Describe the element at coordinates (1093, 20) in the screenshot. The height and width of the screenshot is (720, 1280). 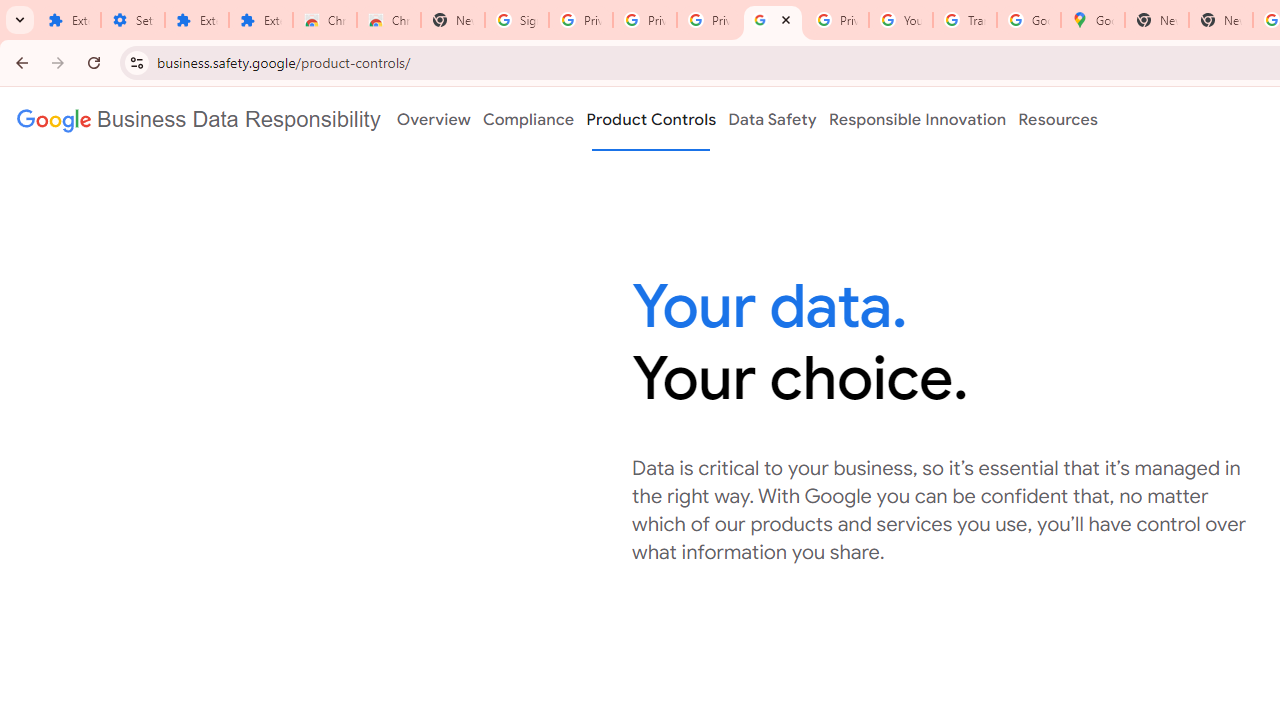
I see `Google Maps` at that location.